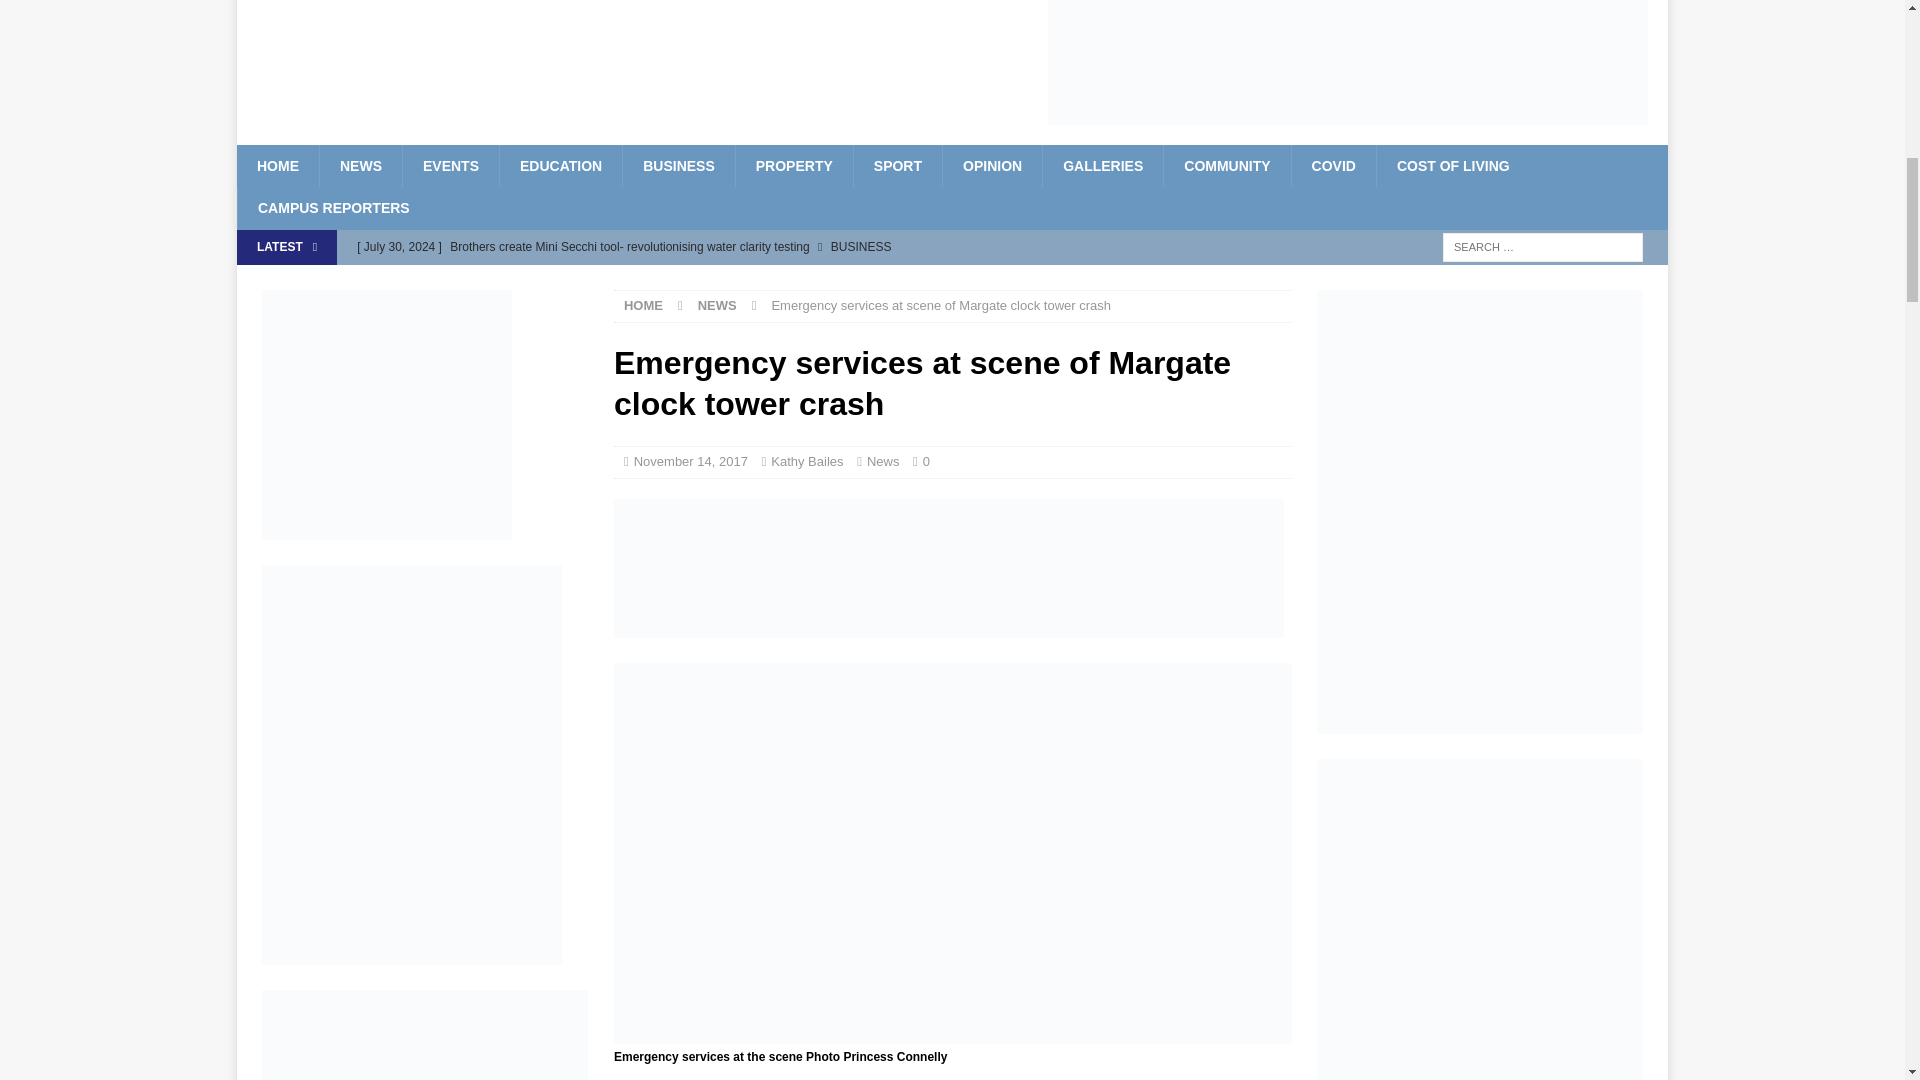  What do you see at coordinates (277, 165) in the screenshot?
I see `HOME` at bounding box center [277, 165].